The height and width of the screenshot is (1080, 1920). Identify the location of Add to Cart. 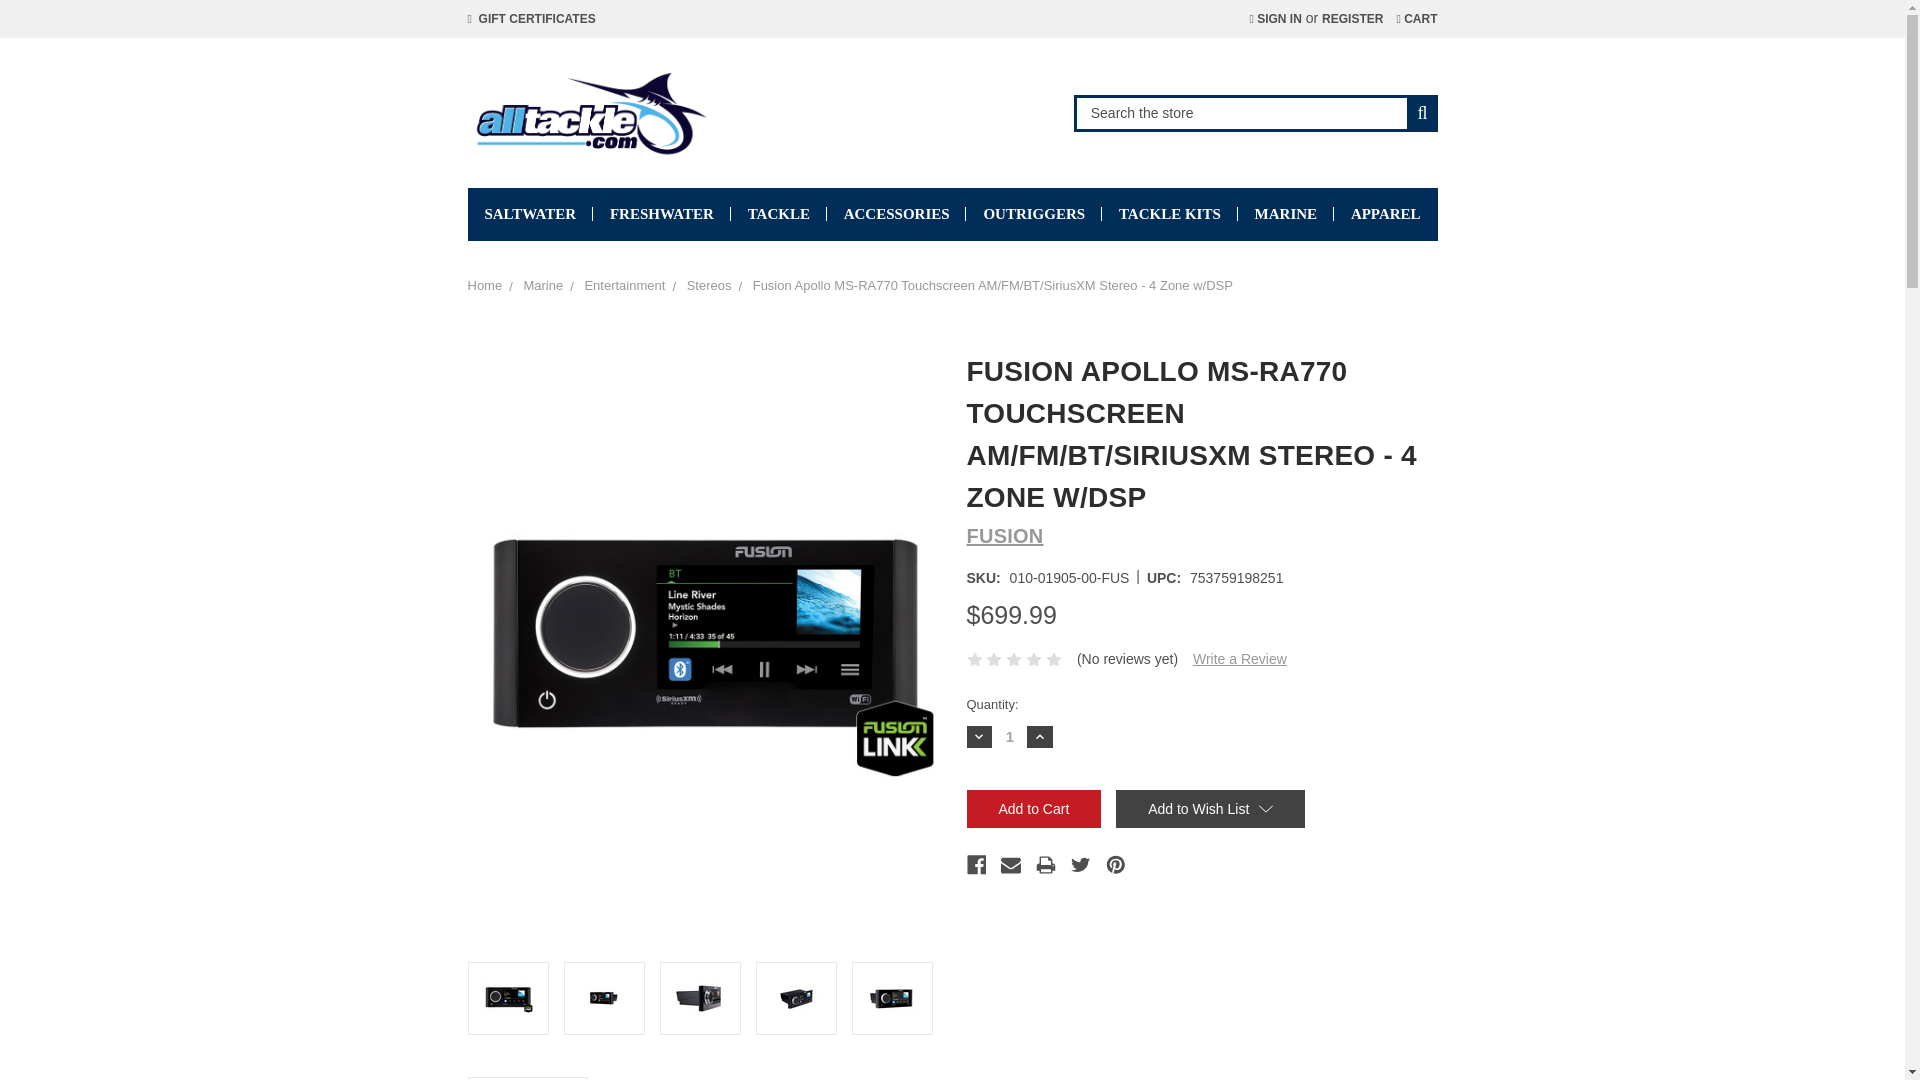
(1032, 808).